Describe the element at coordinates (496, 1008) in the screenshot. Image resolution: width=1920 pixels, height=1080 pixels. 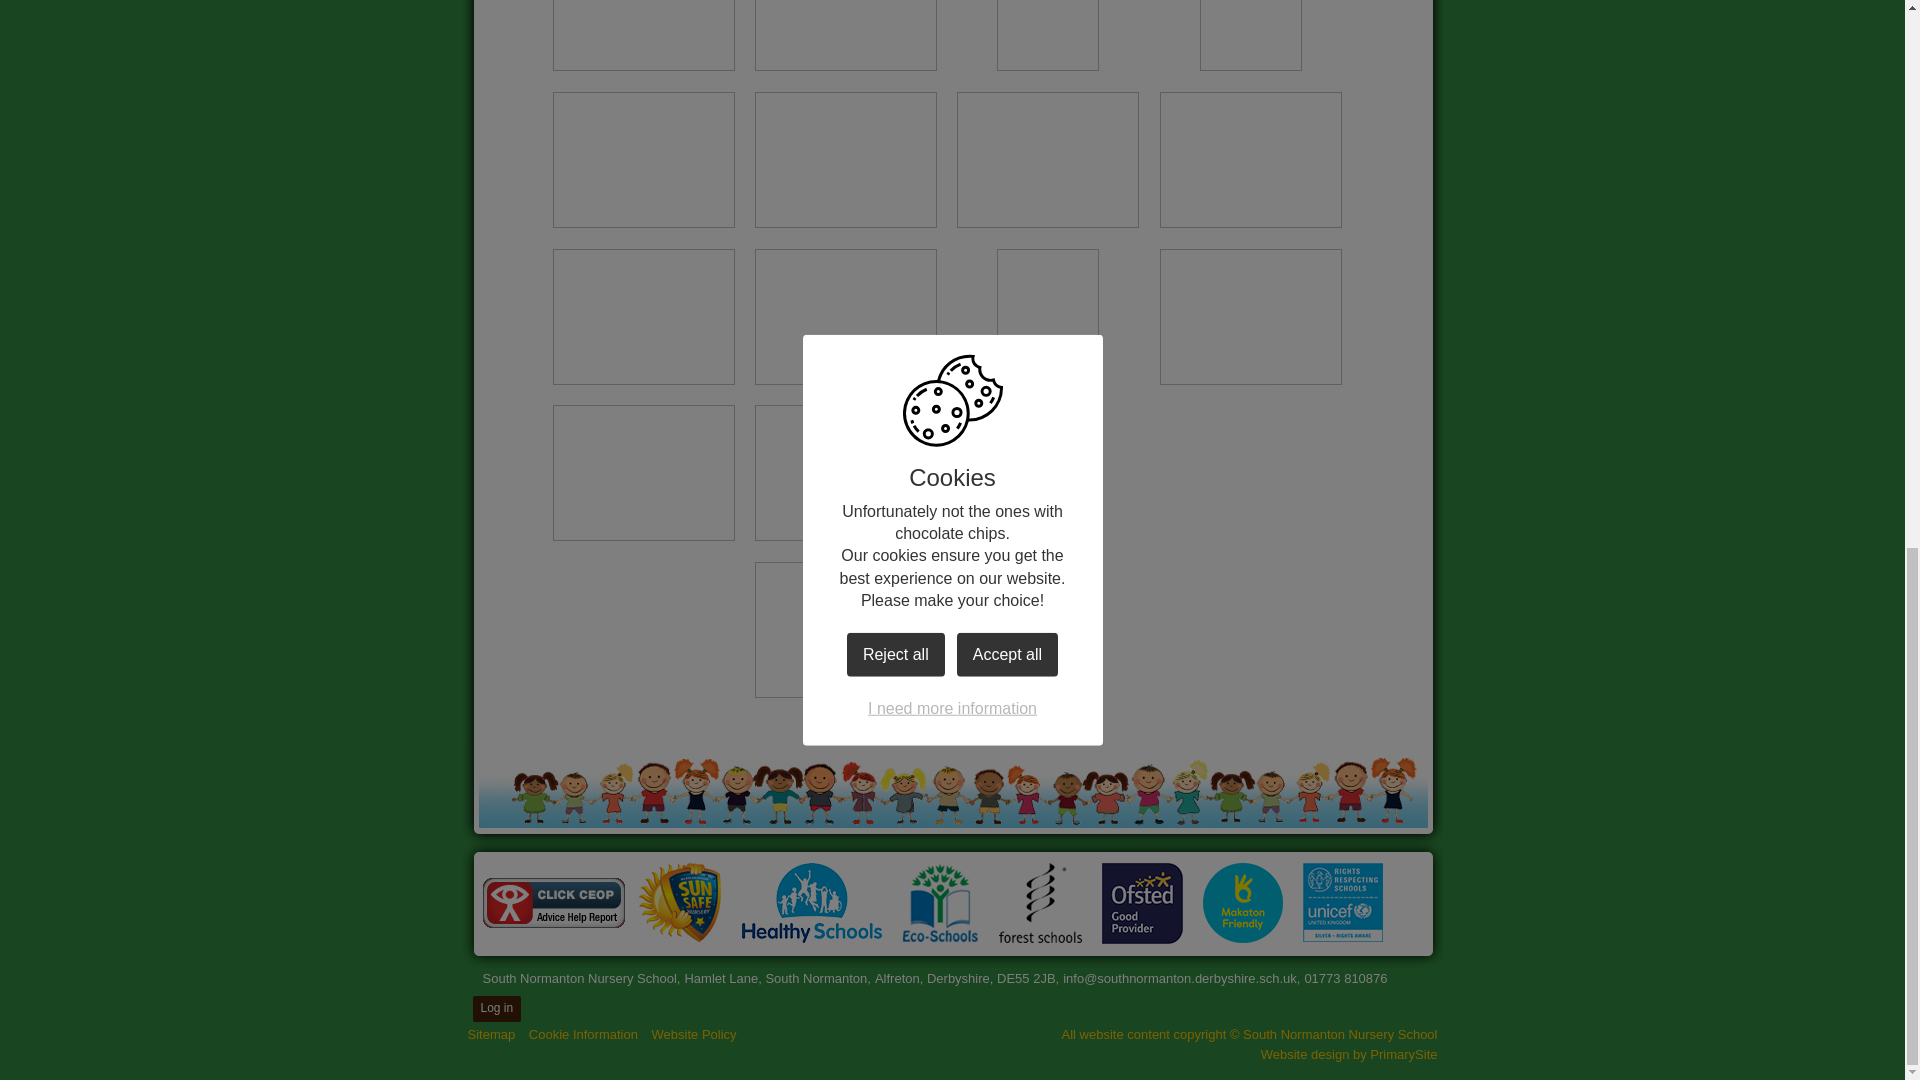
I see `Log in` at that location.